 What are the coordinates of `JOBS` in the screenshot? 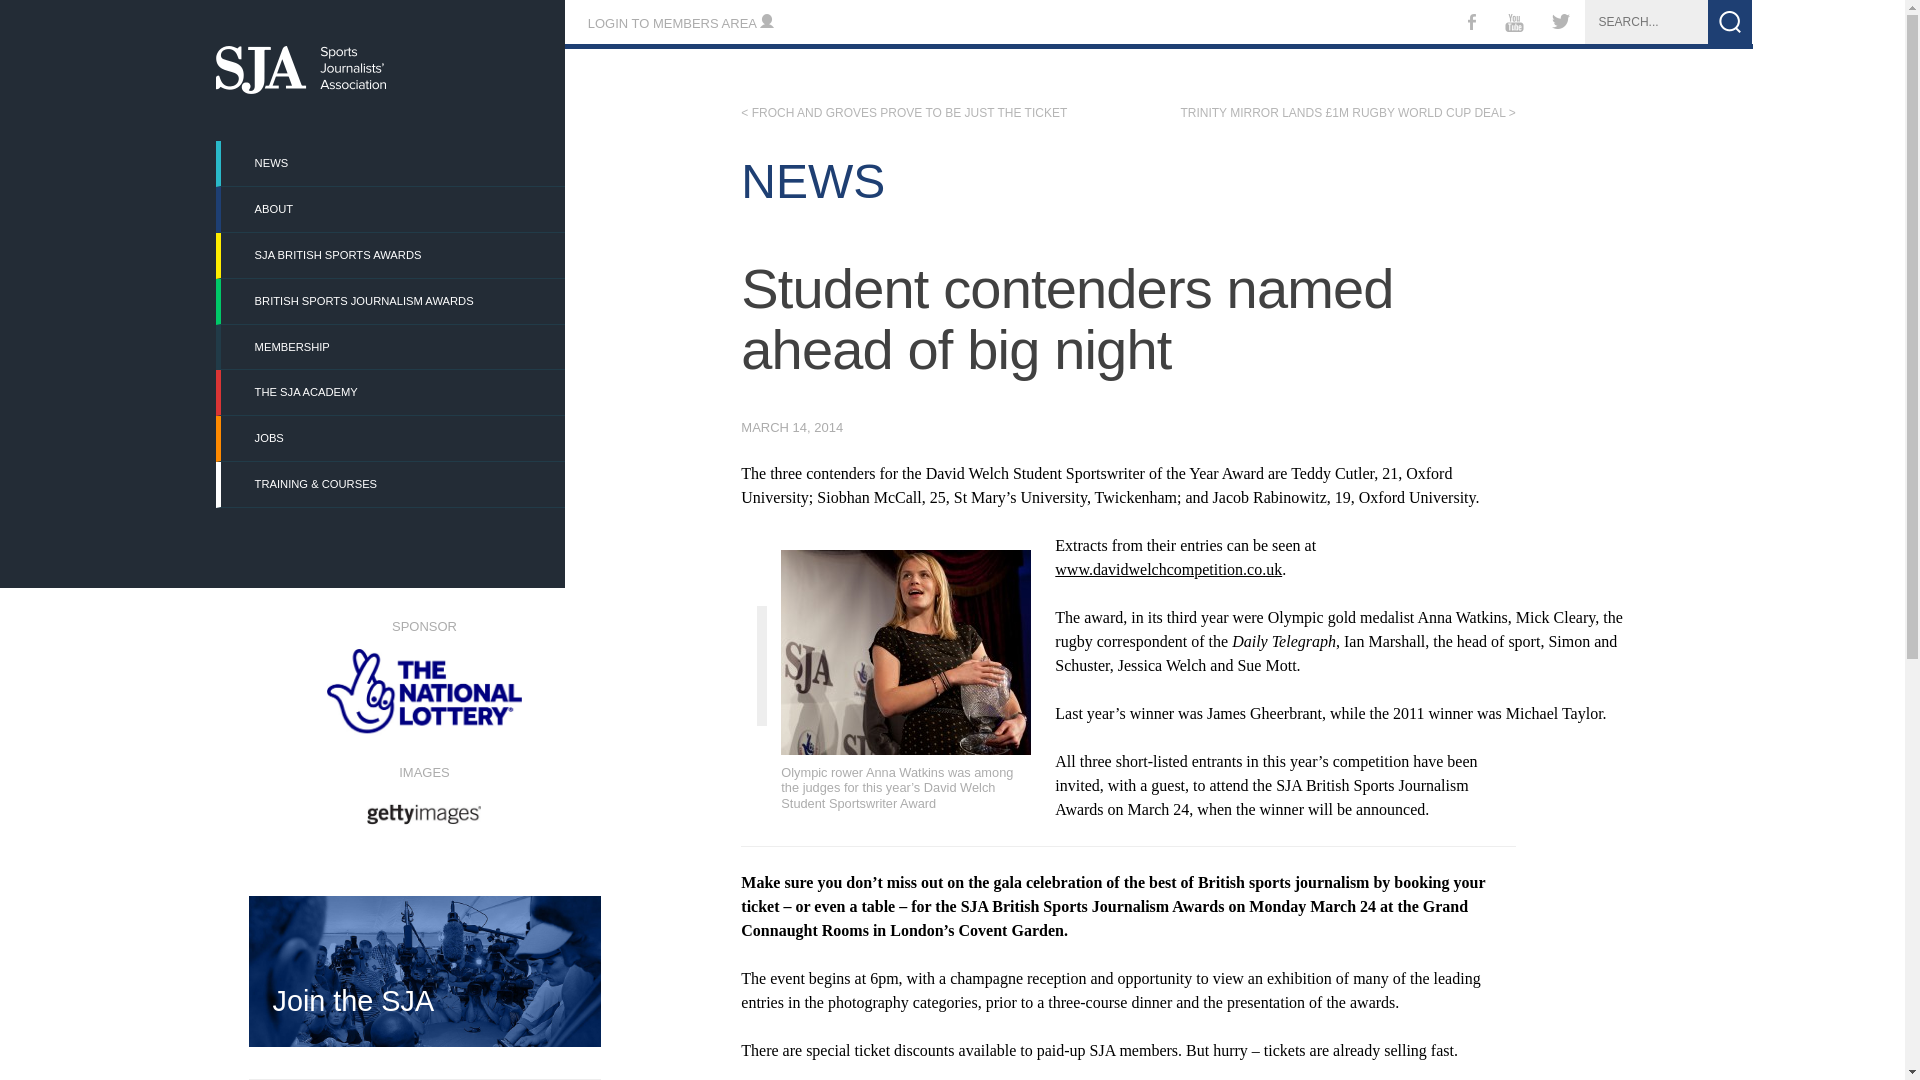 It's located at (392, 438).